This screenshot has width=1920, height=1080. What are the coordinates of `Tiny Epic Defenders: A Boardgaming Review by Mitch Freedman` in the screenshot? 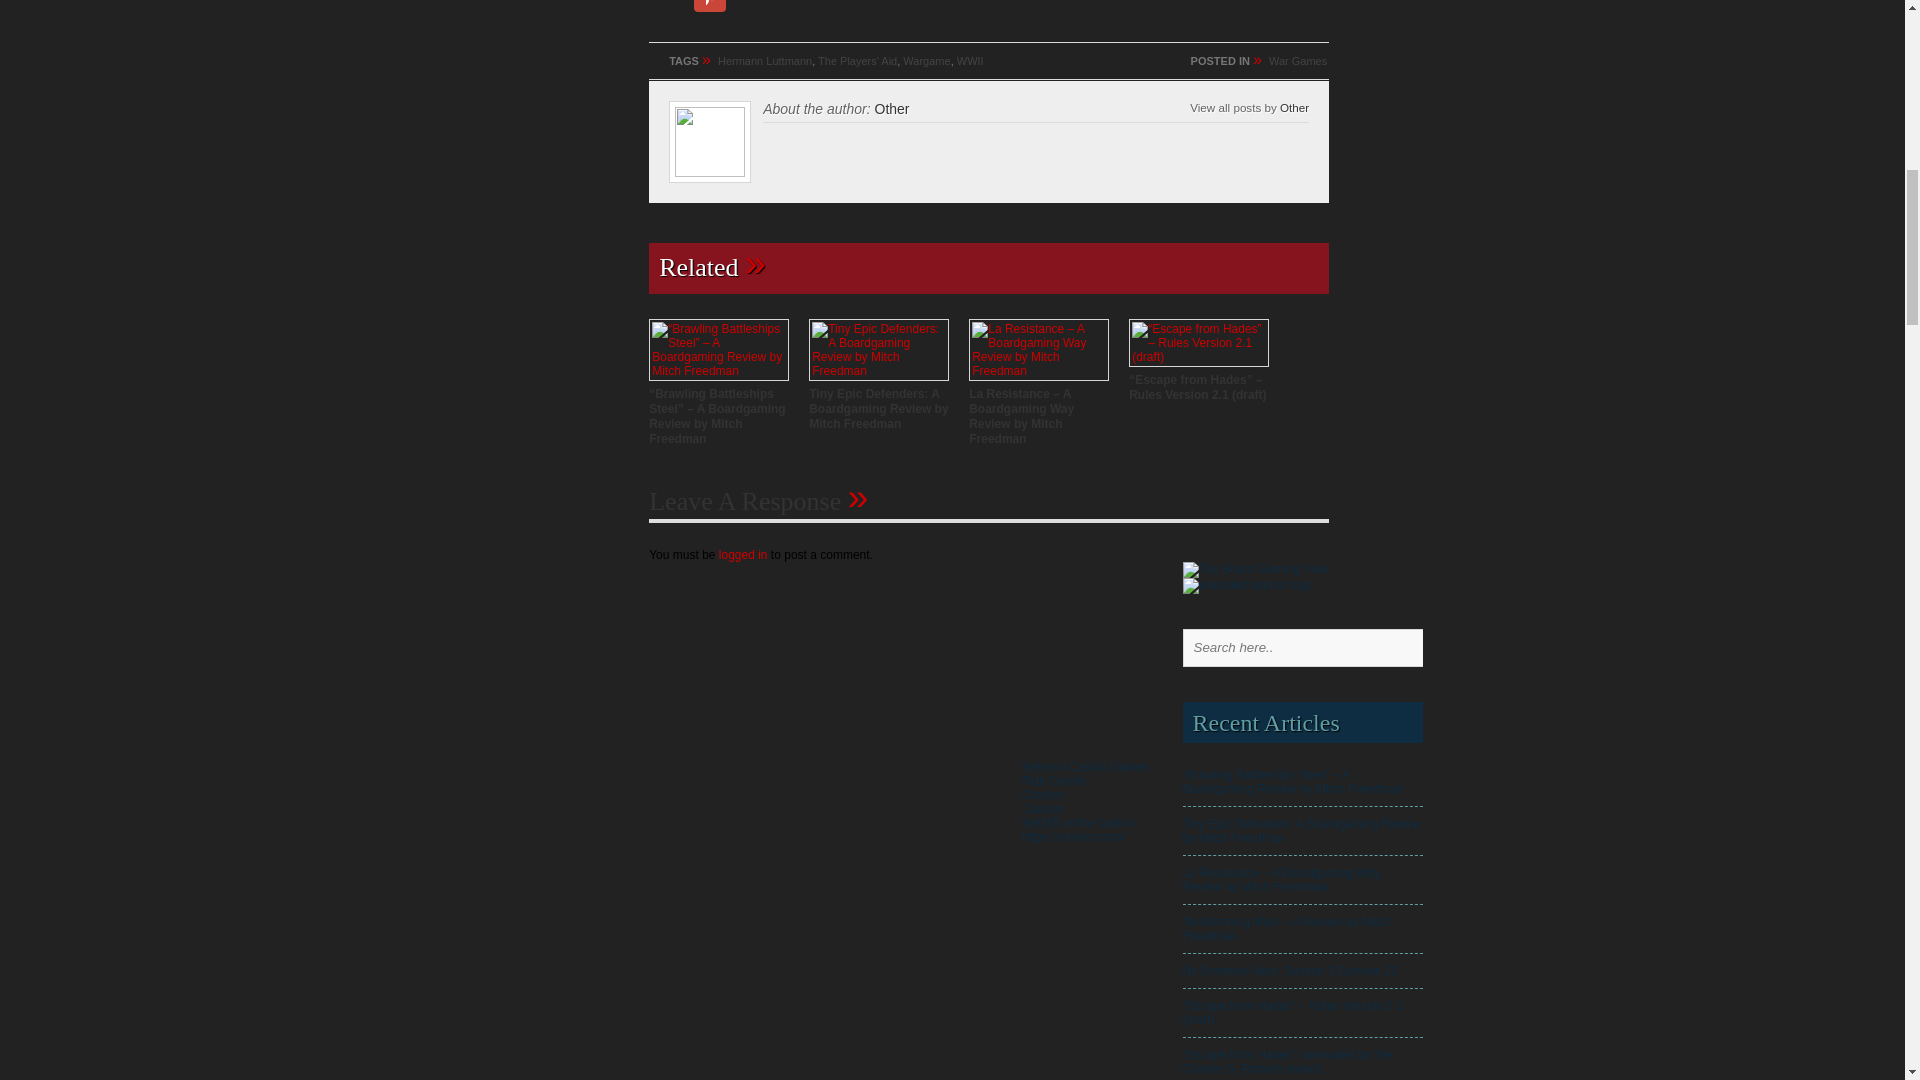 It's located at (878, 408).